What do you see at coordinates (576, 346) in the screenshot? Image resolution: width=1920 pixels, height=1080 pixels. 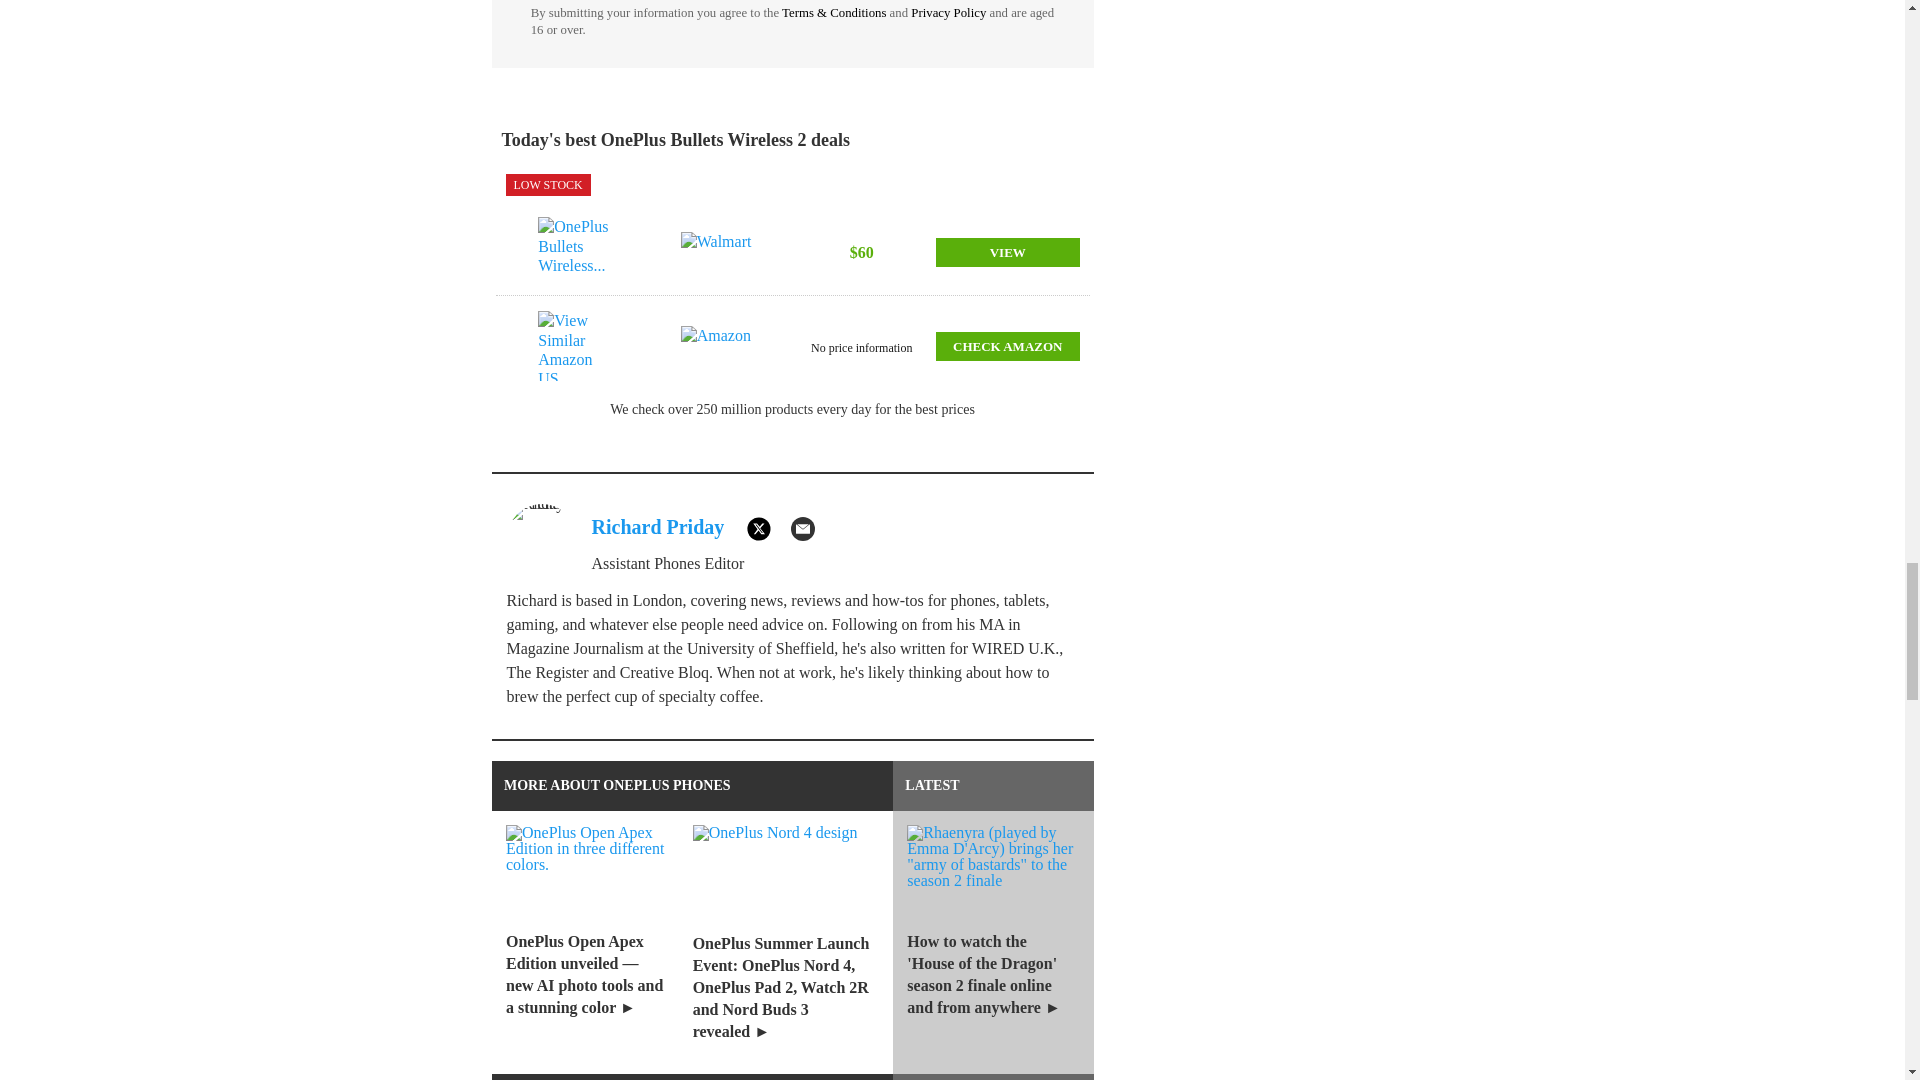 I see `View Similar Amazon US` at bounding box center [576, 346].